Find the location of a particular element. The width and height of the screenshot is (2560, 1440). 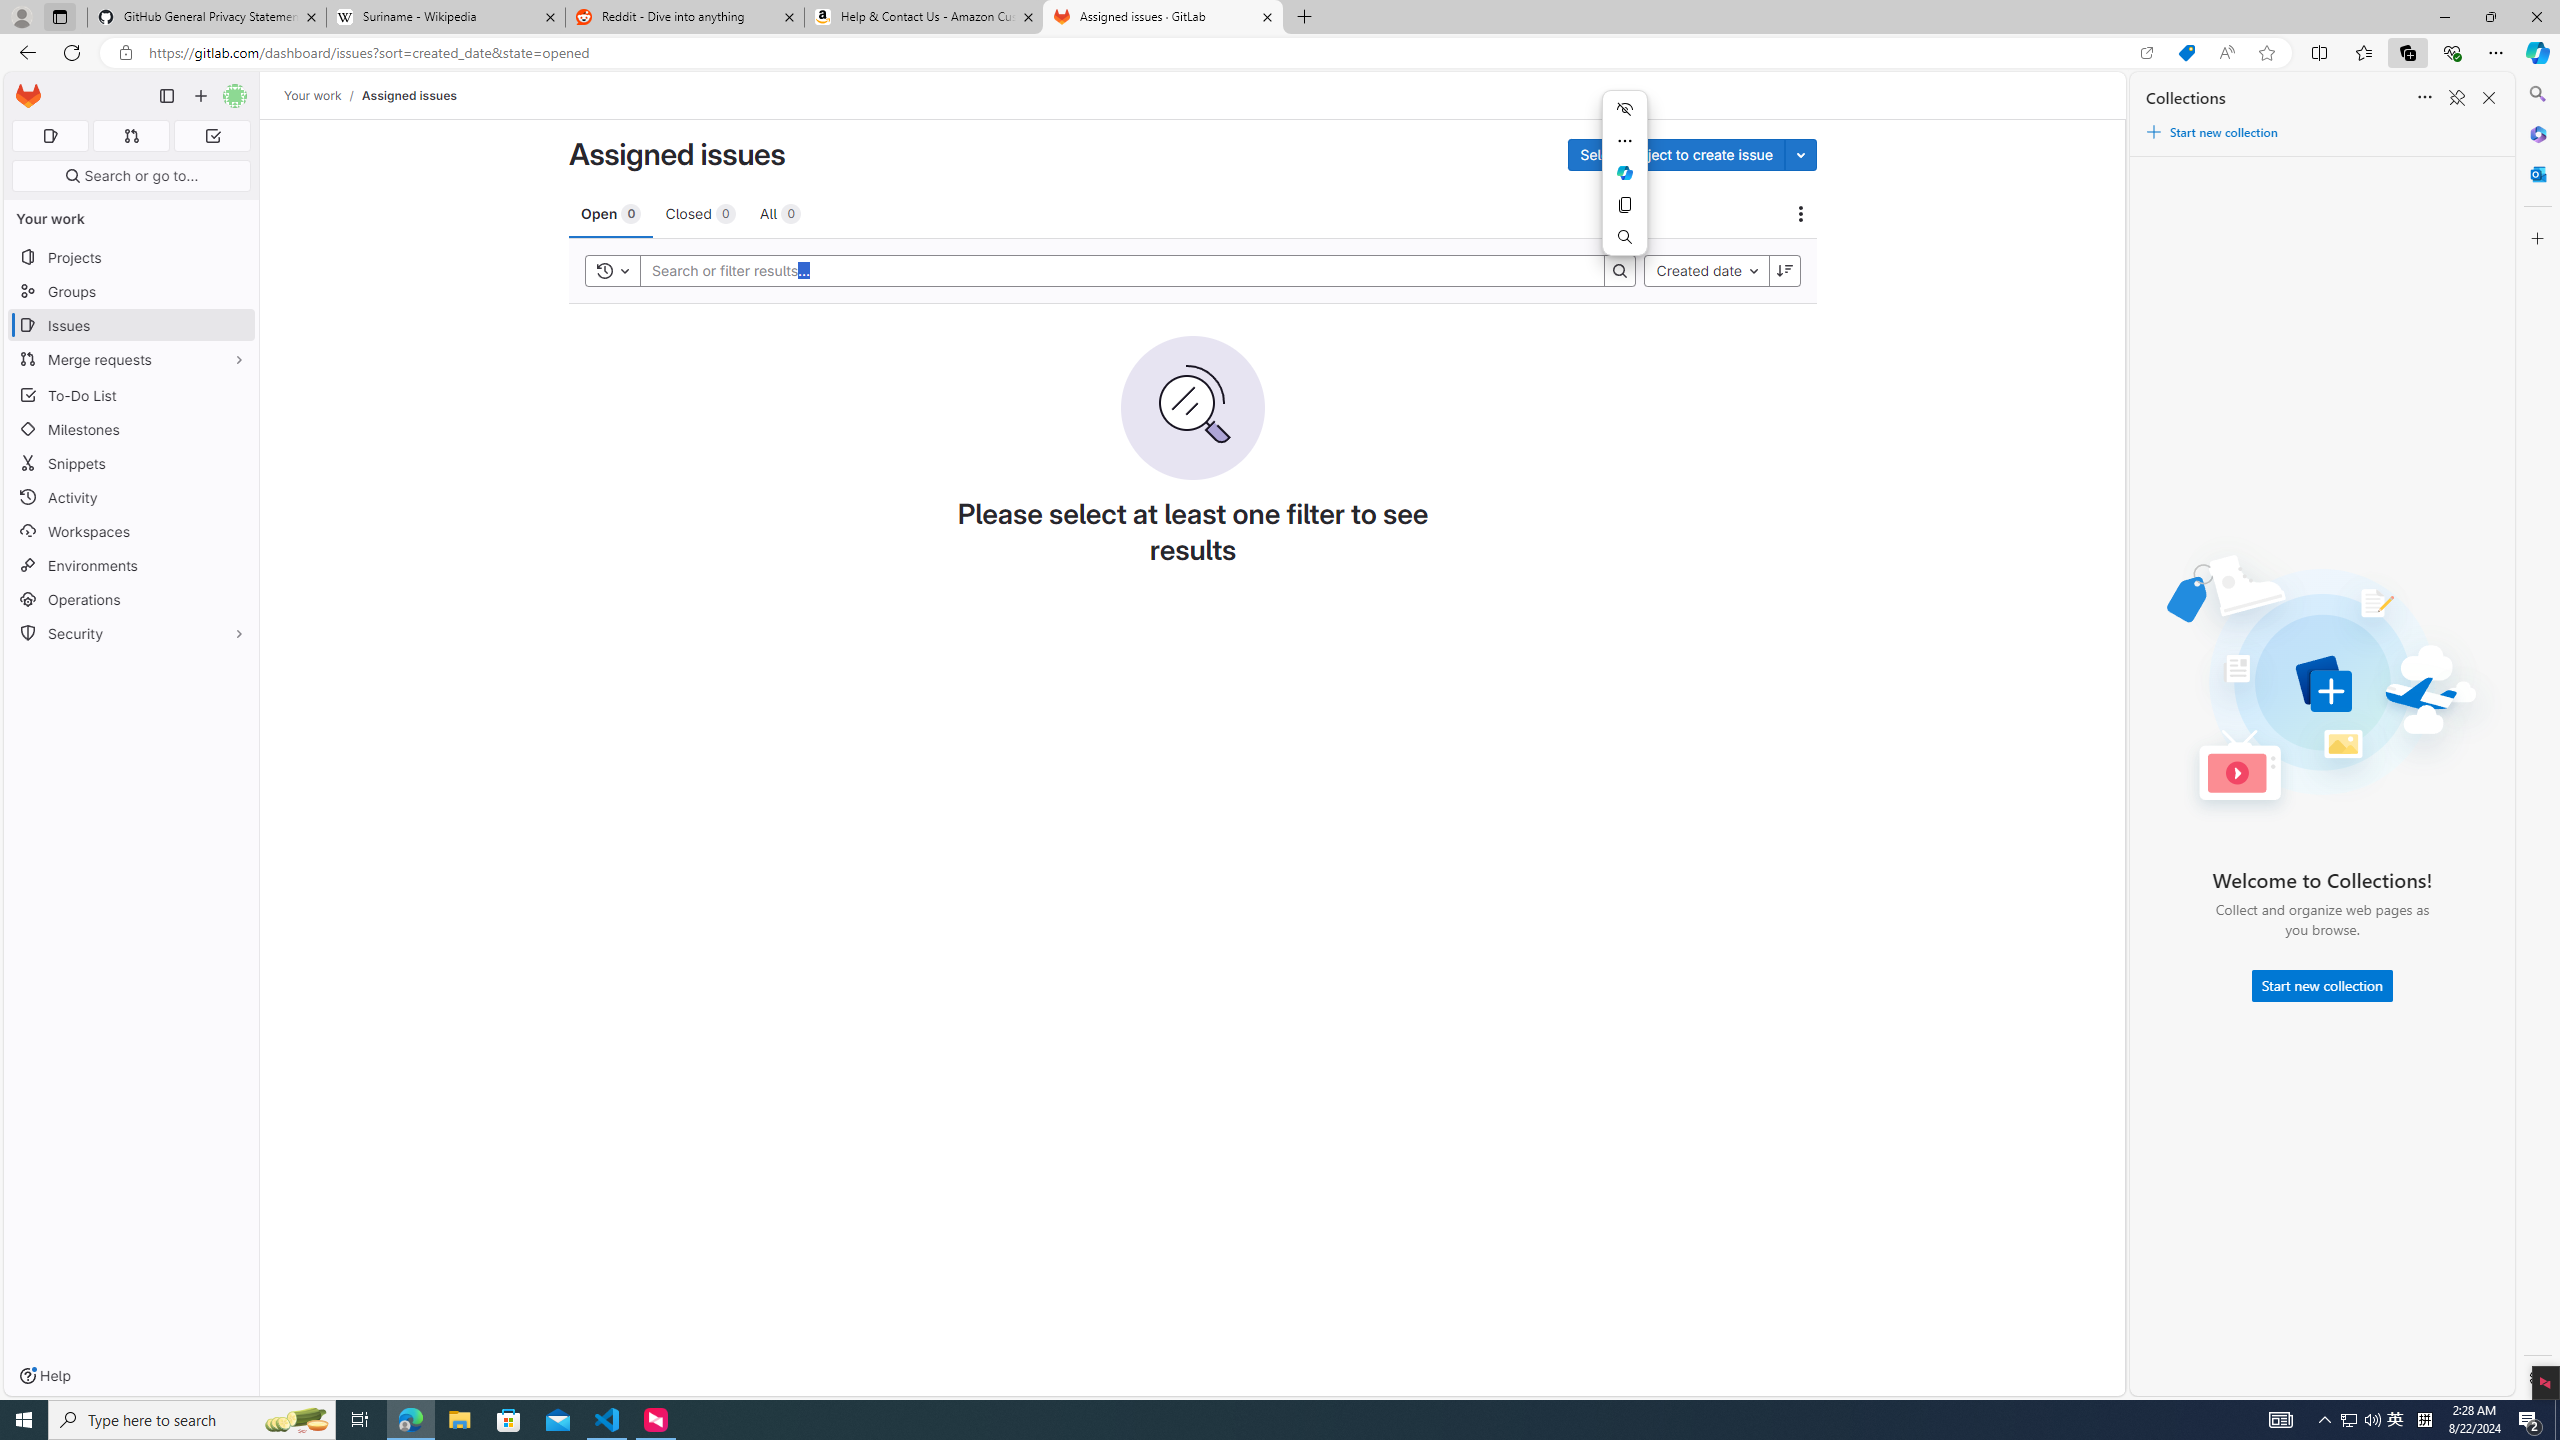

Merge requests is located at coordinates (132, 358).